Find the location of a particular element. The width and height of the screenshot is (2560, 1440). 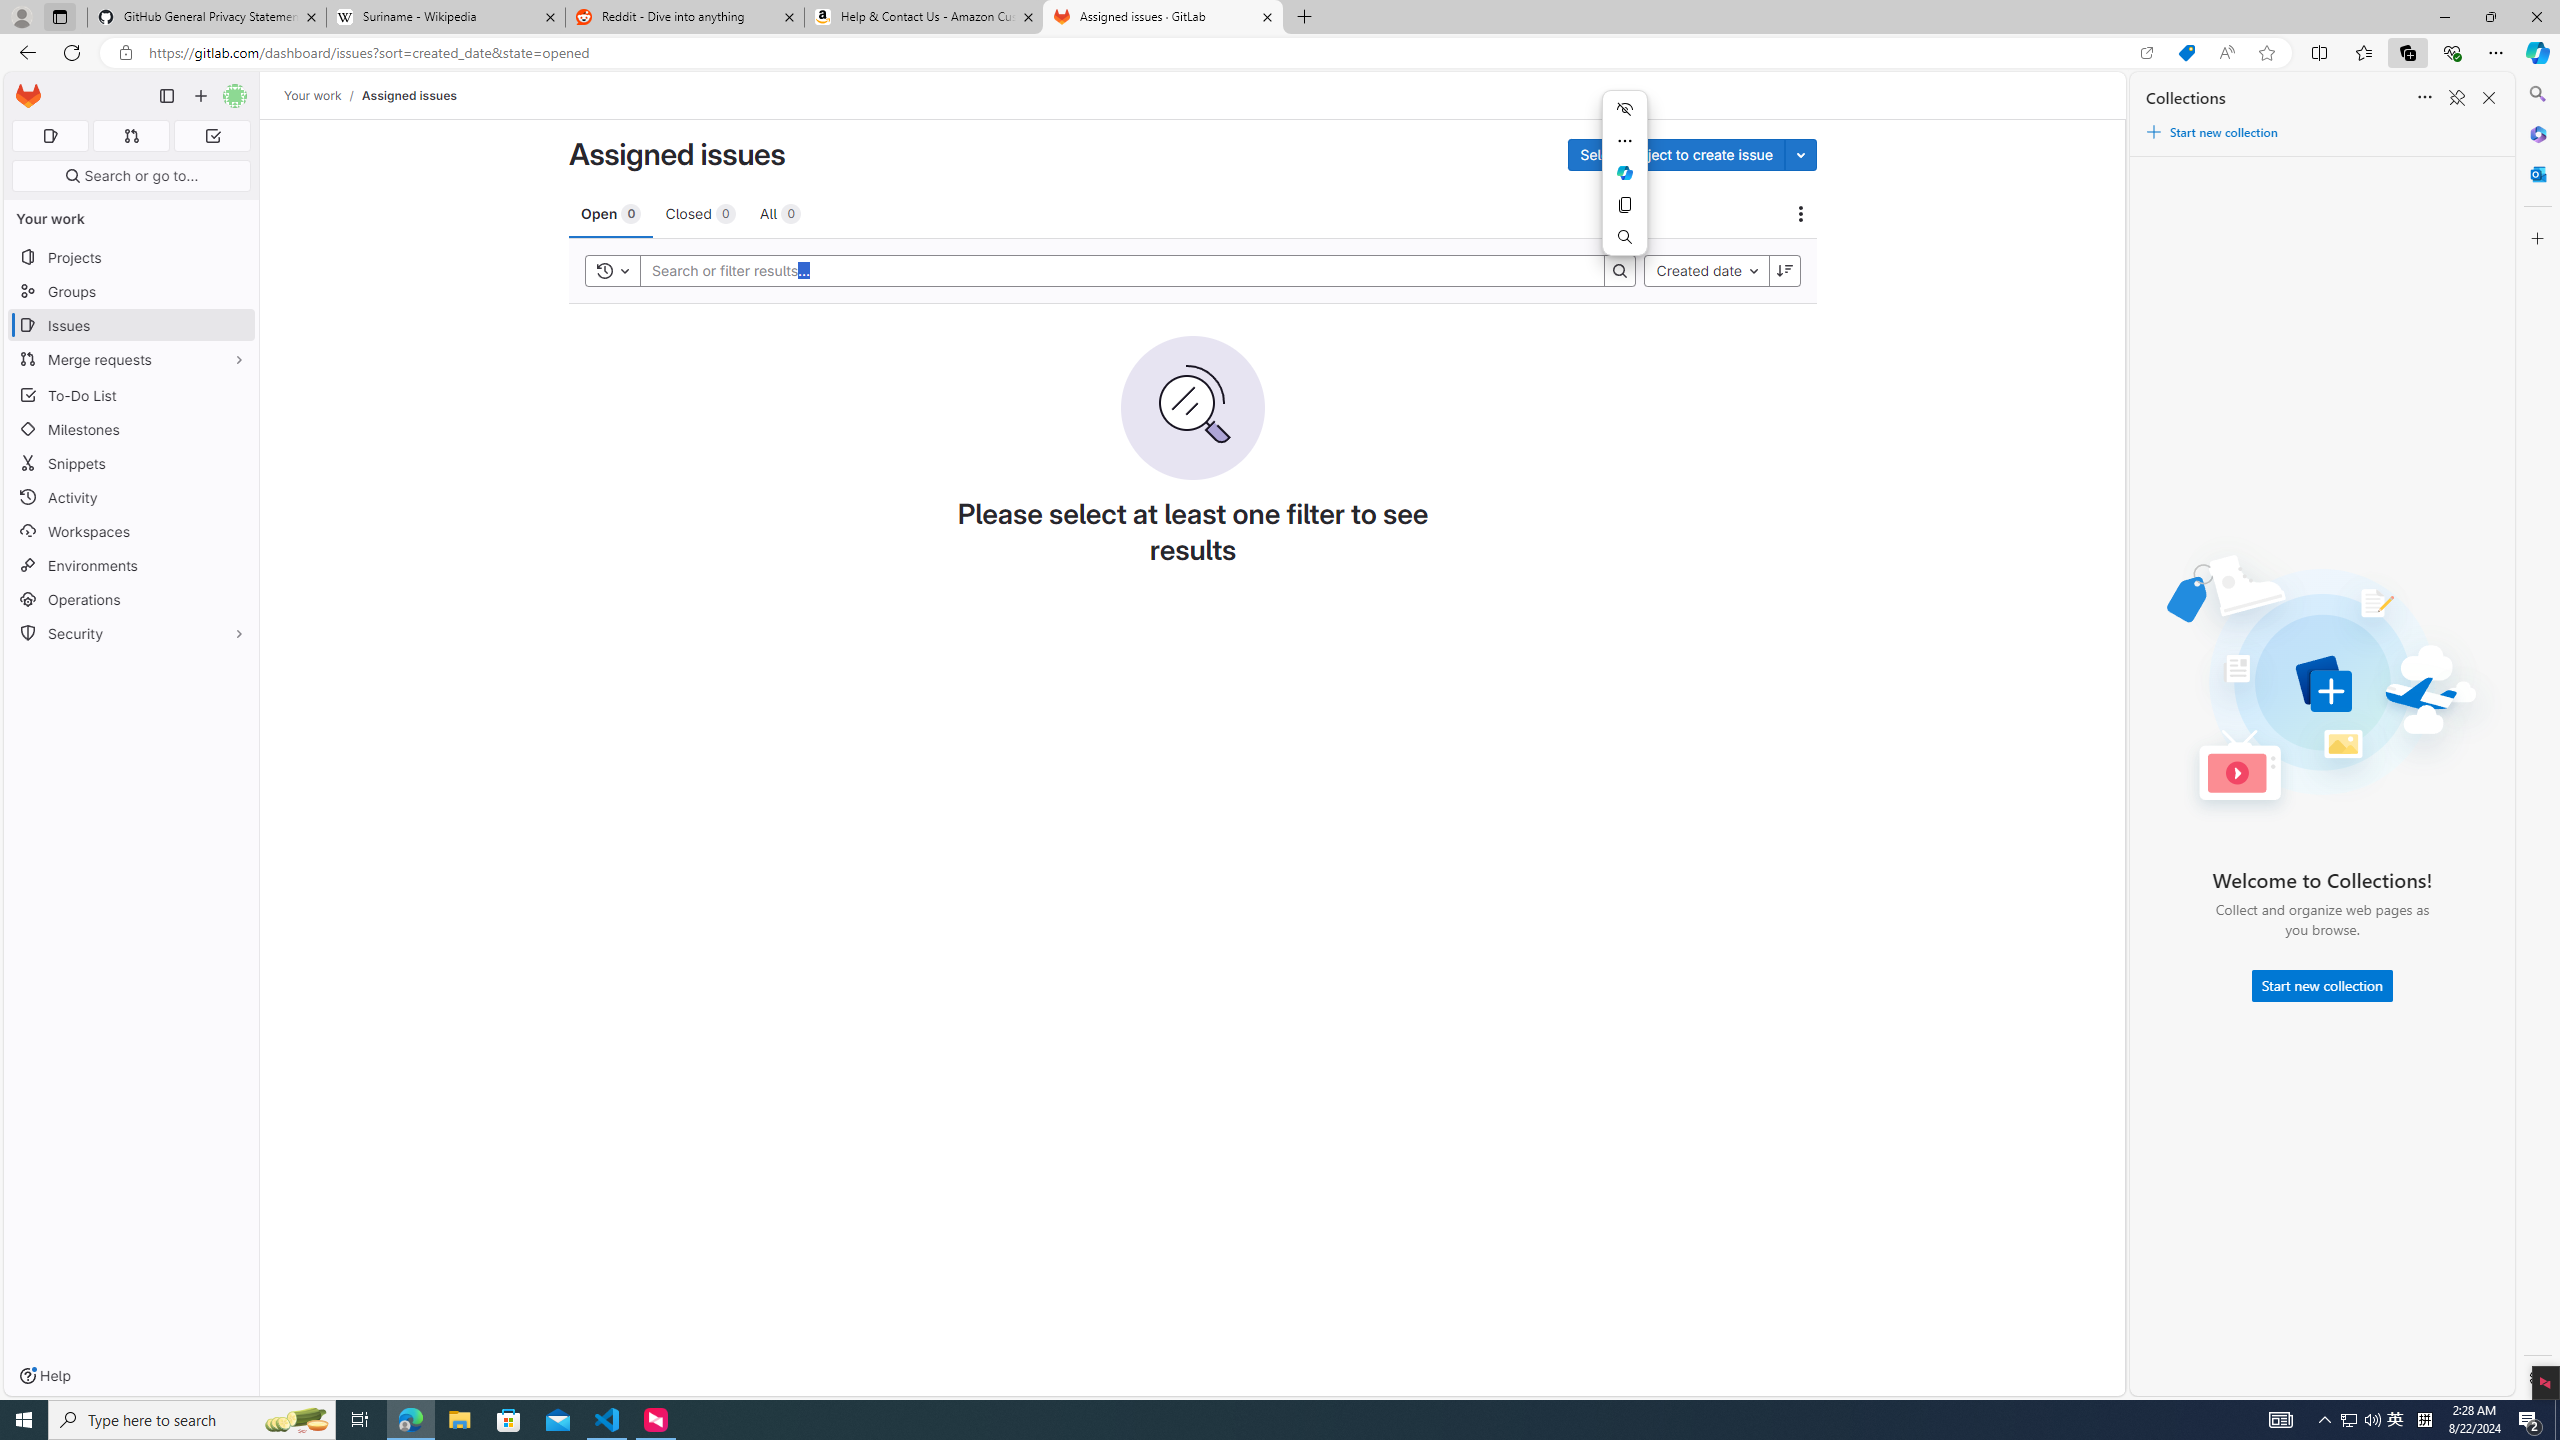

Merge requests is located at coordinates (132, 358).